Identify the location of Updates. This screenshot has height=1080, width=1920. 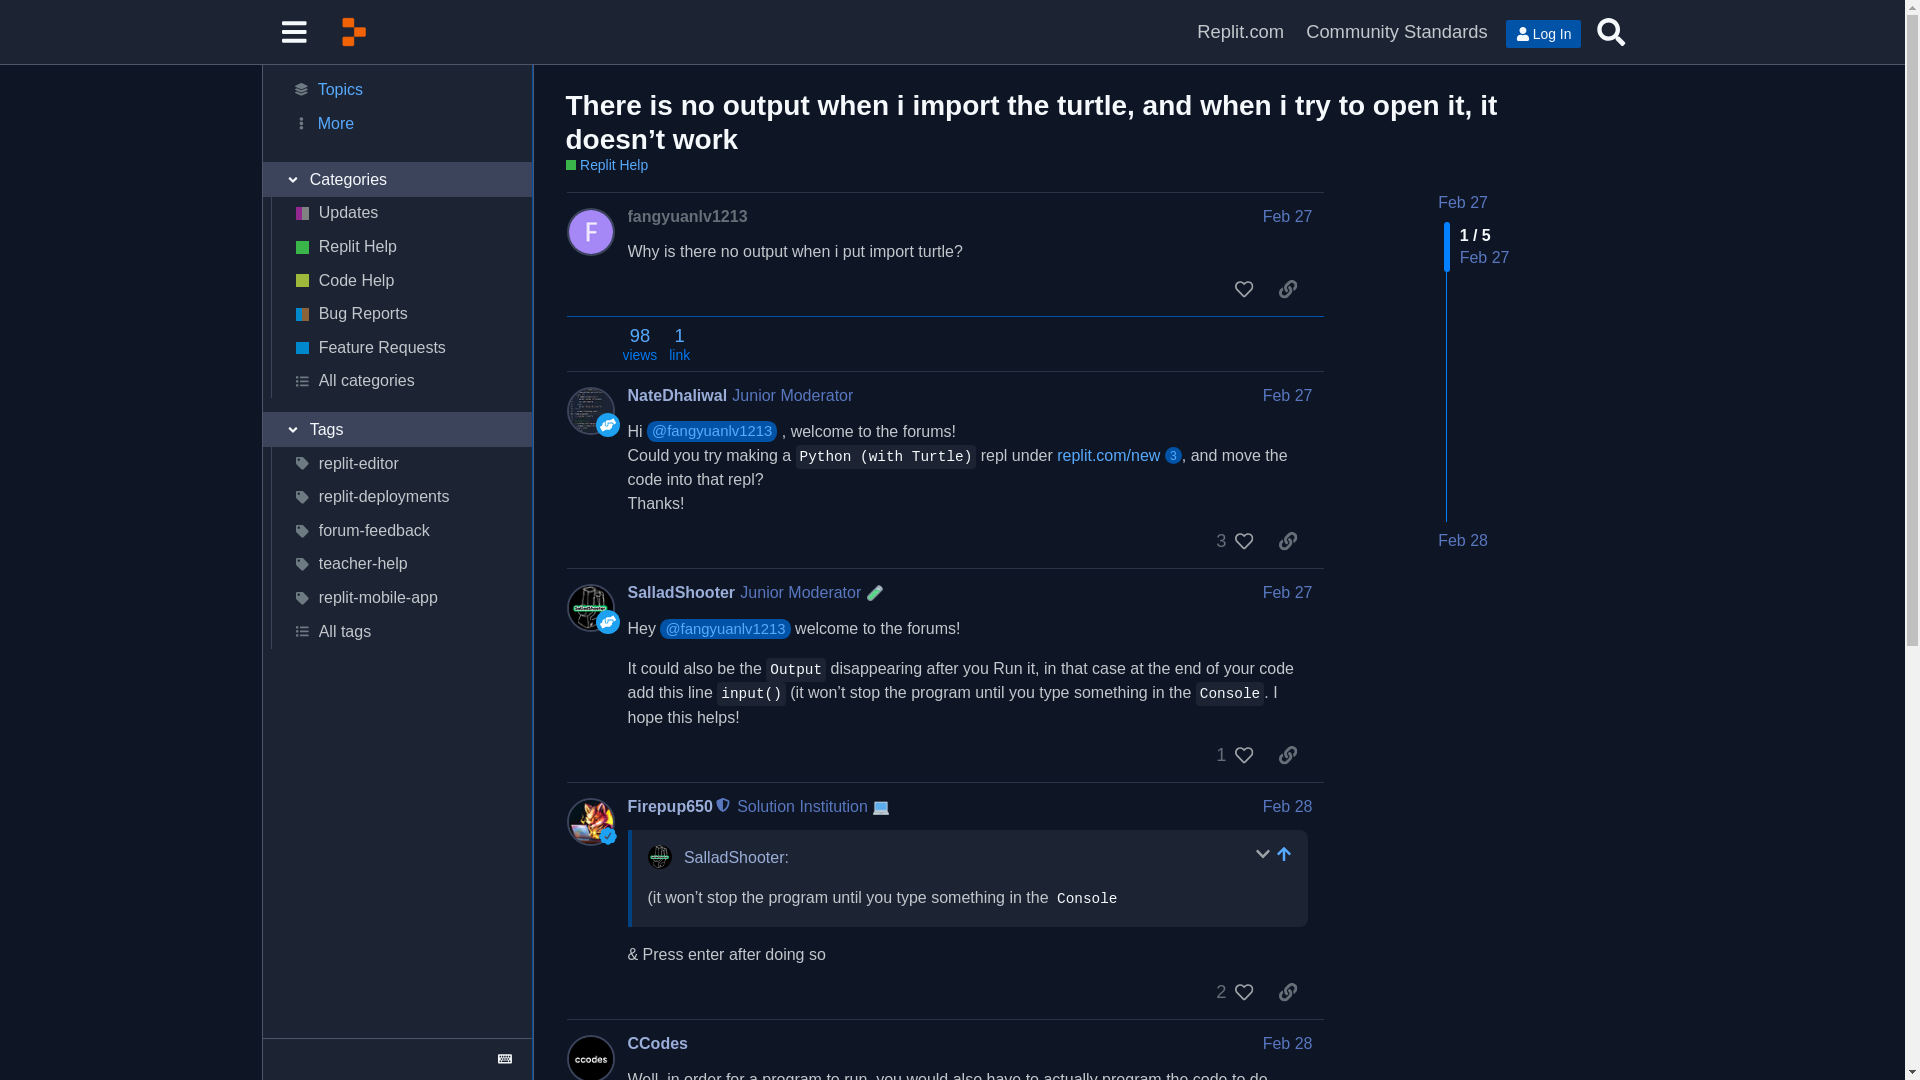
(400, 214).